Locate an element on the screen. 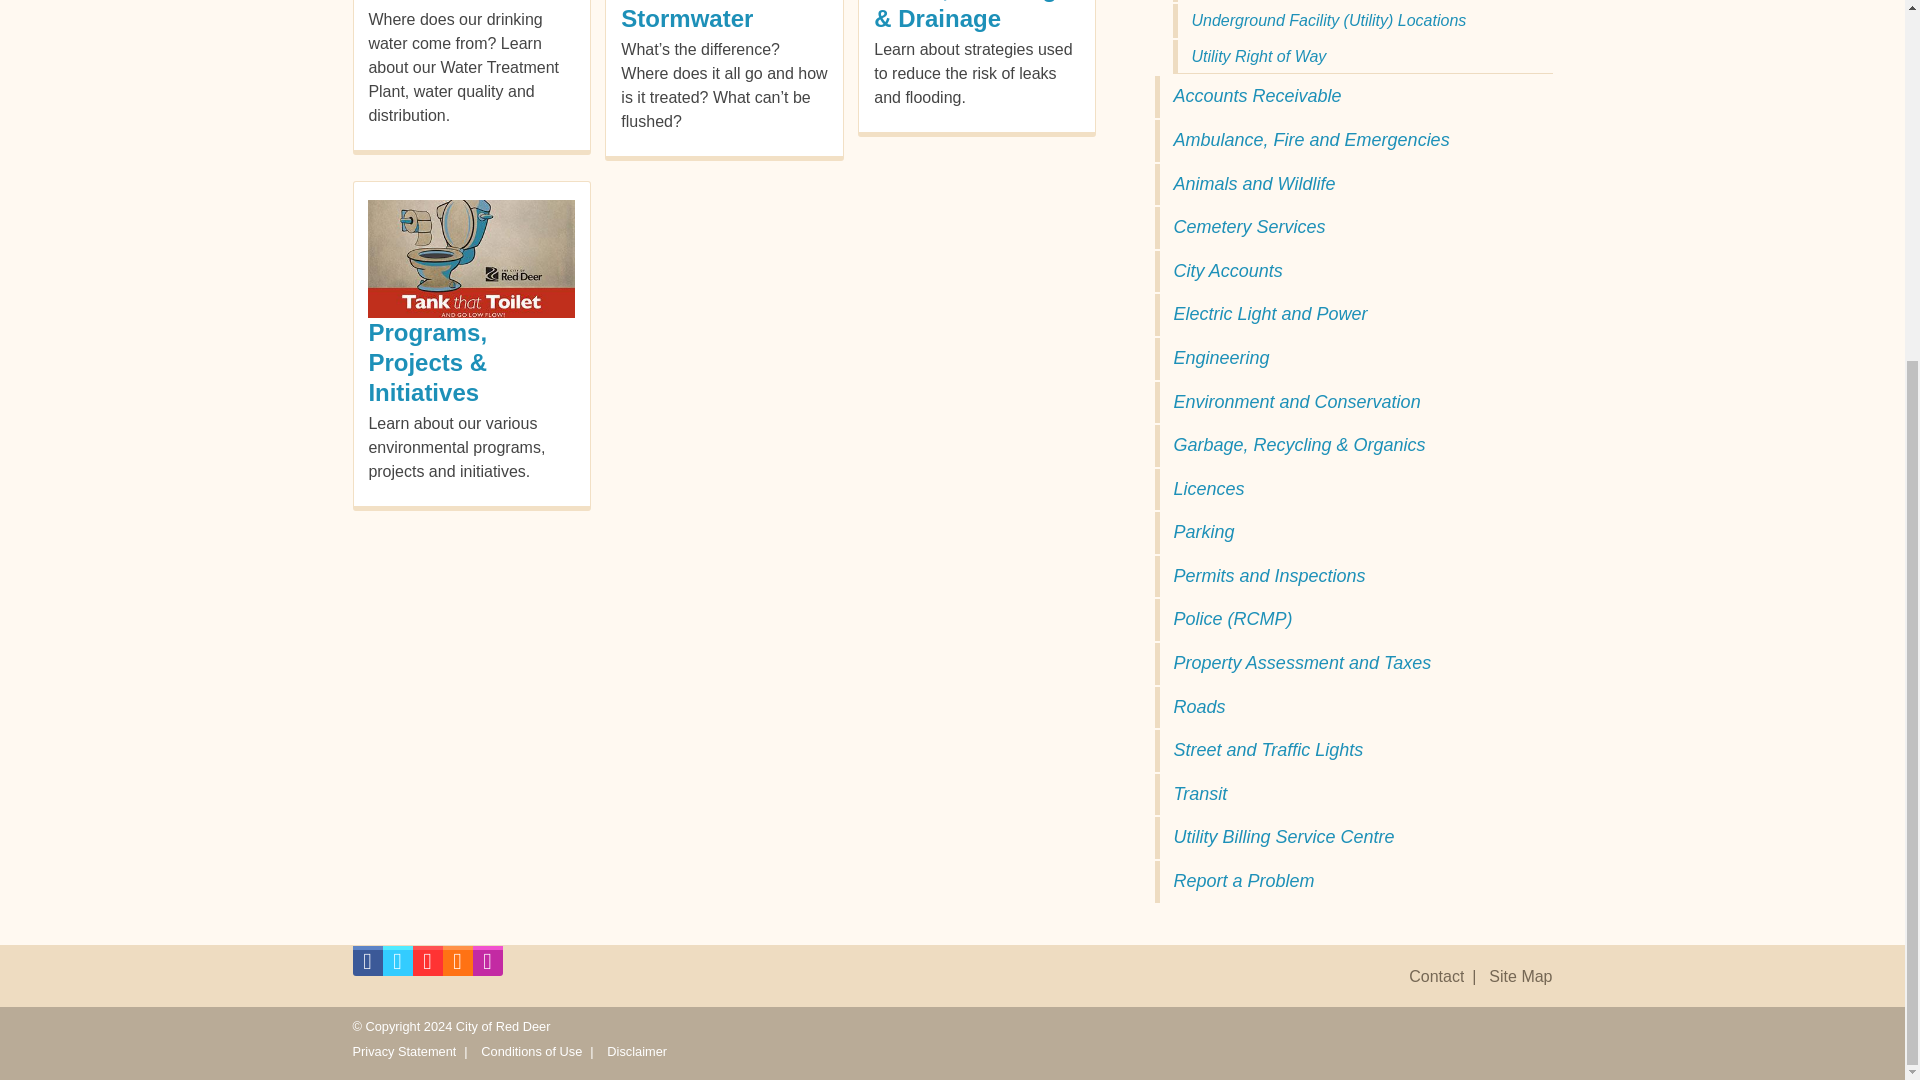  Water is located at coordinates (400, 1).